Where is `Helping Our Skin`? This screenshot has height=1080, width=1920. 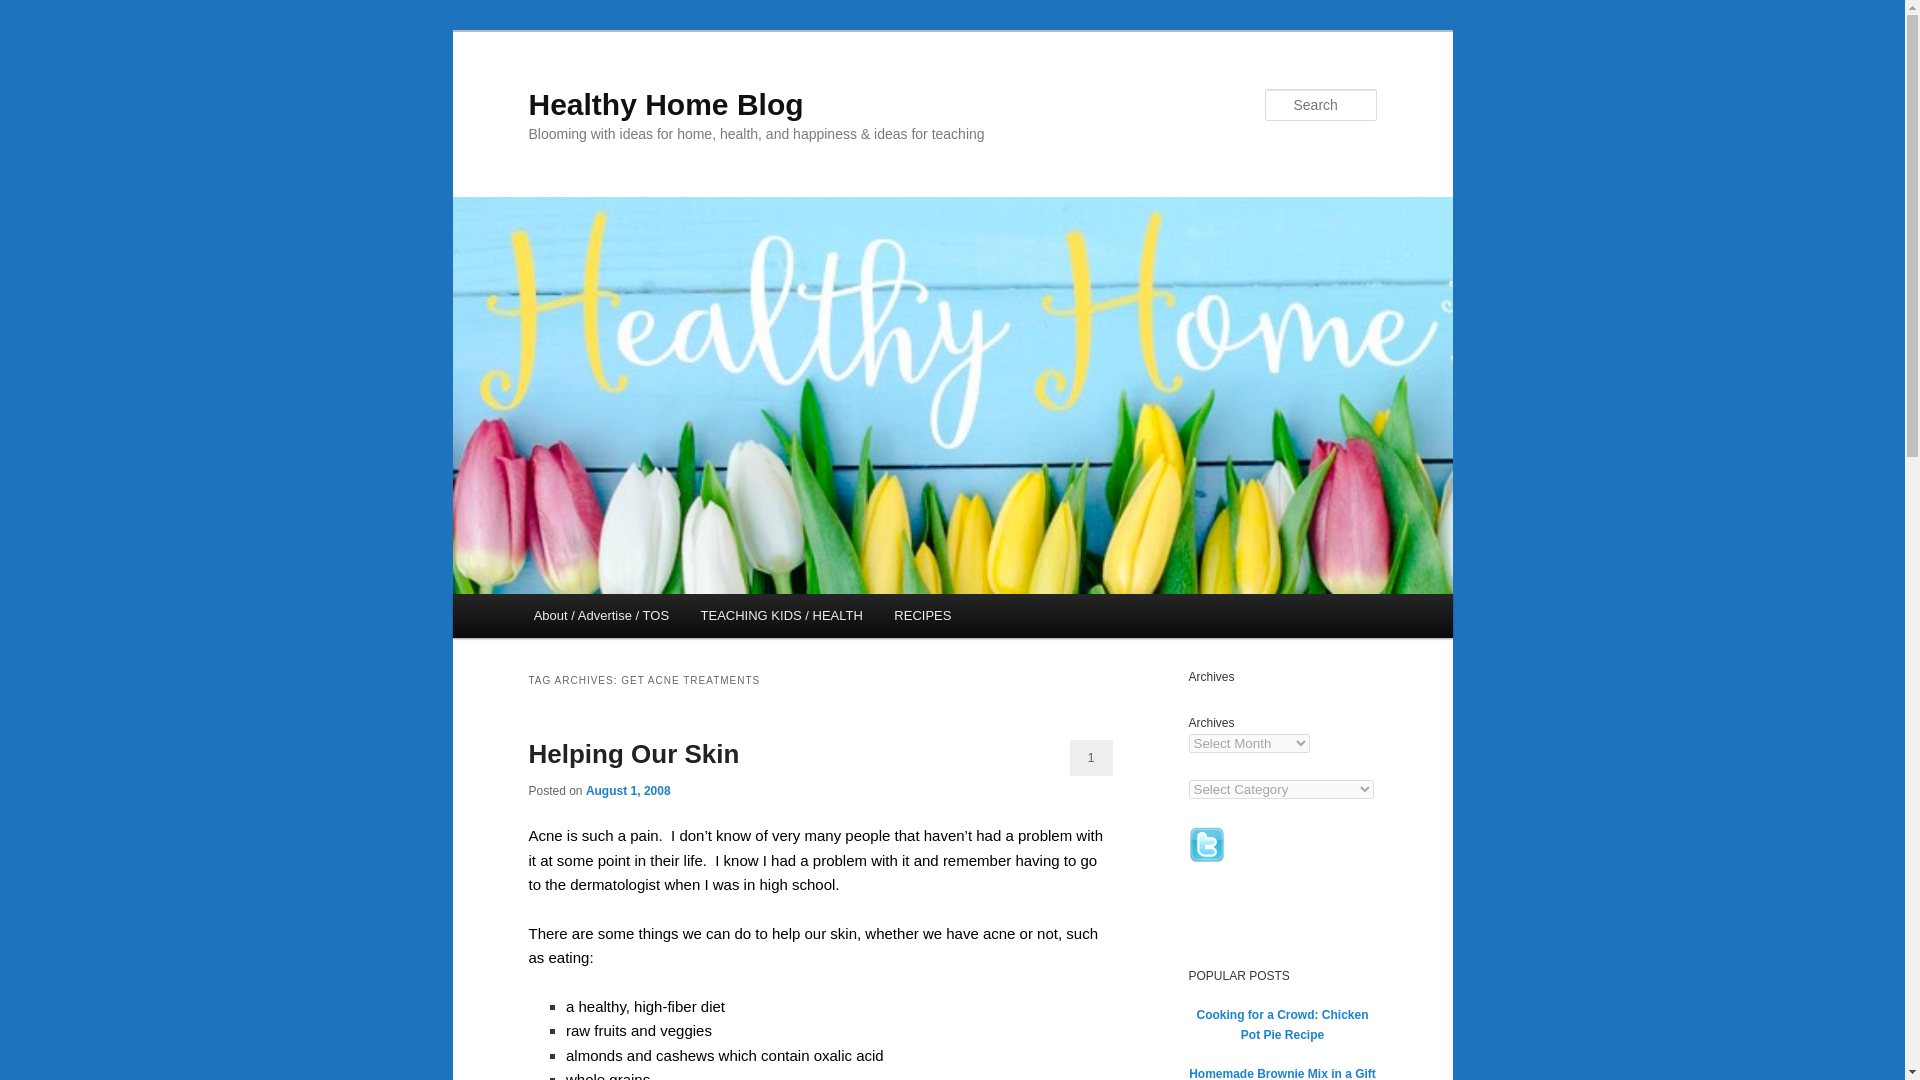 Helping Our Skin is located at coordinates (634, 753).